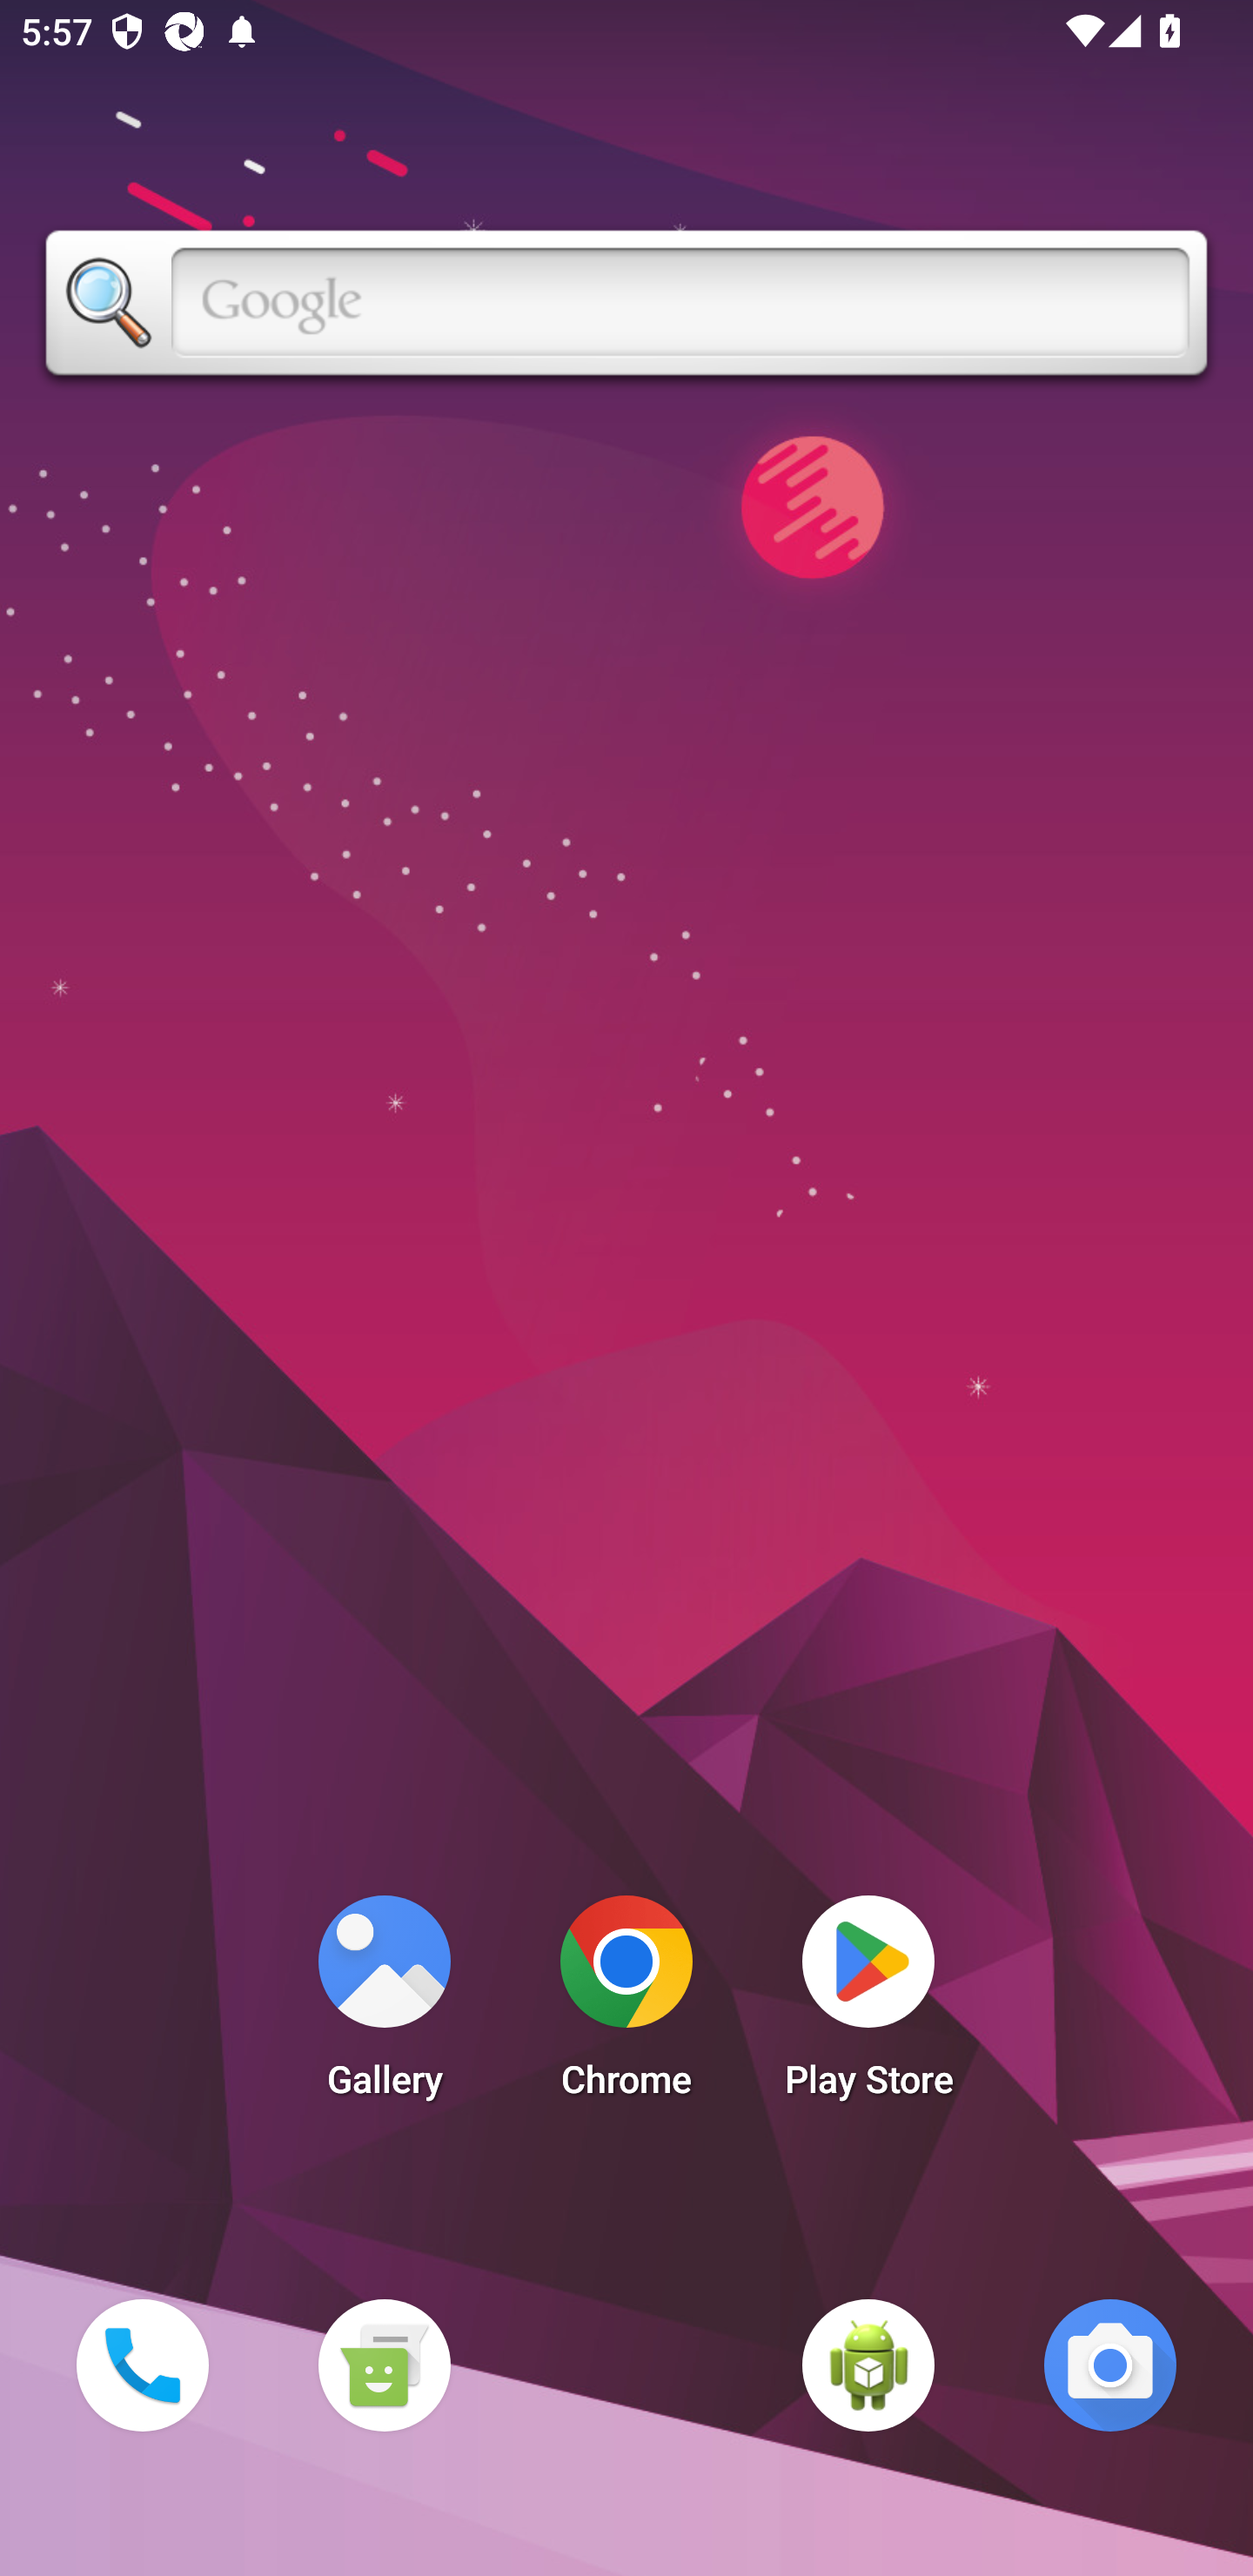  I want to click on WebView Browser Tester, so click(868, 2365).